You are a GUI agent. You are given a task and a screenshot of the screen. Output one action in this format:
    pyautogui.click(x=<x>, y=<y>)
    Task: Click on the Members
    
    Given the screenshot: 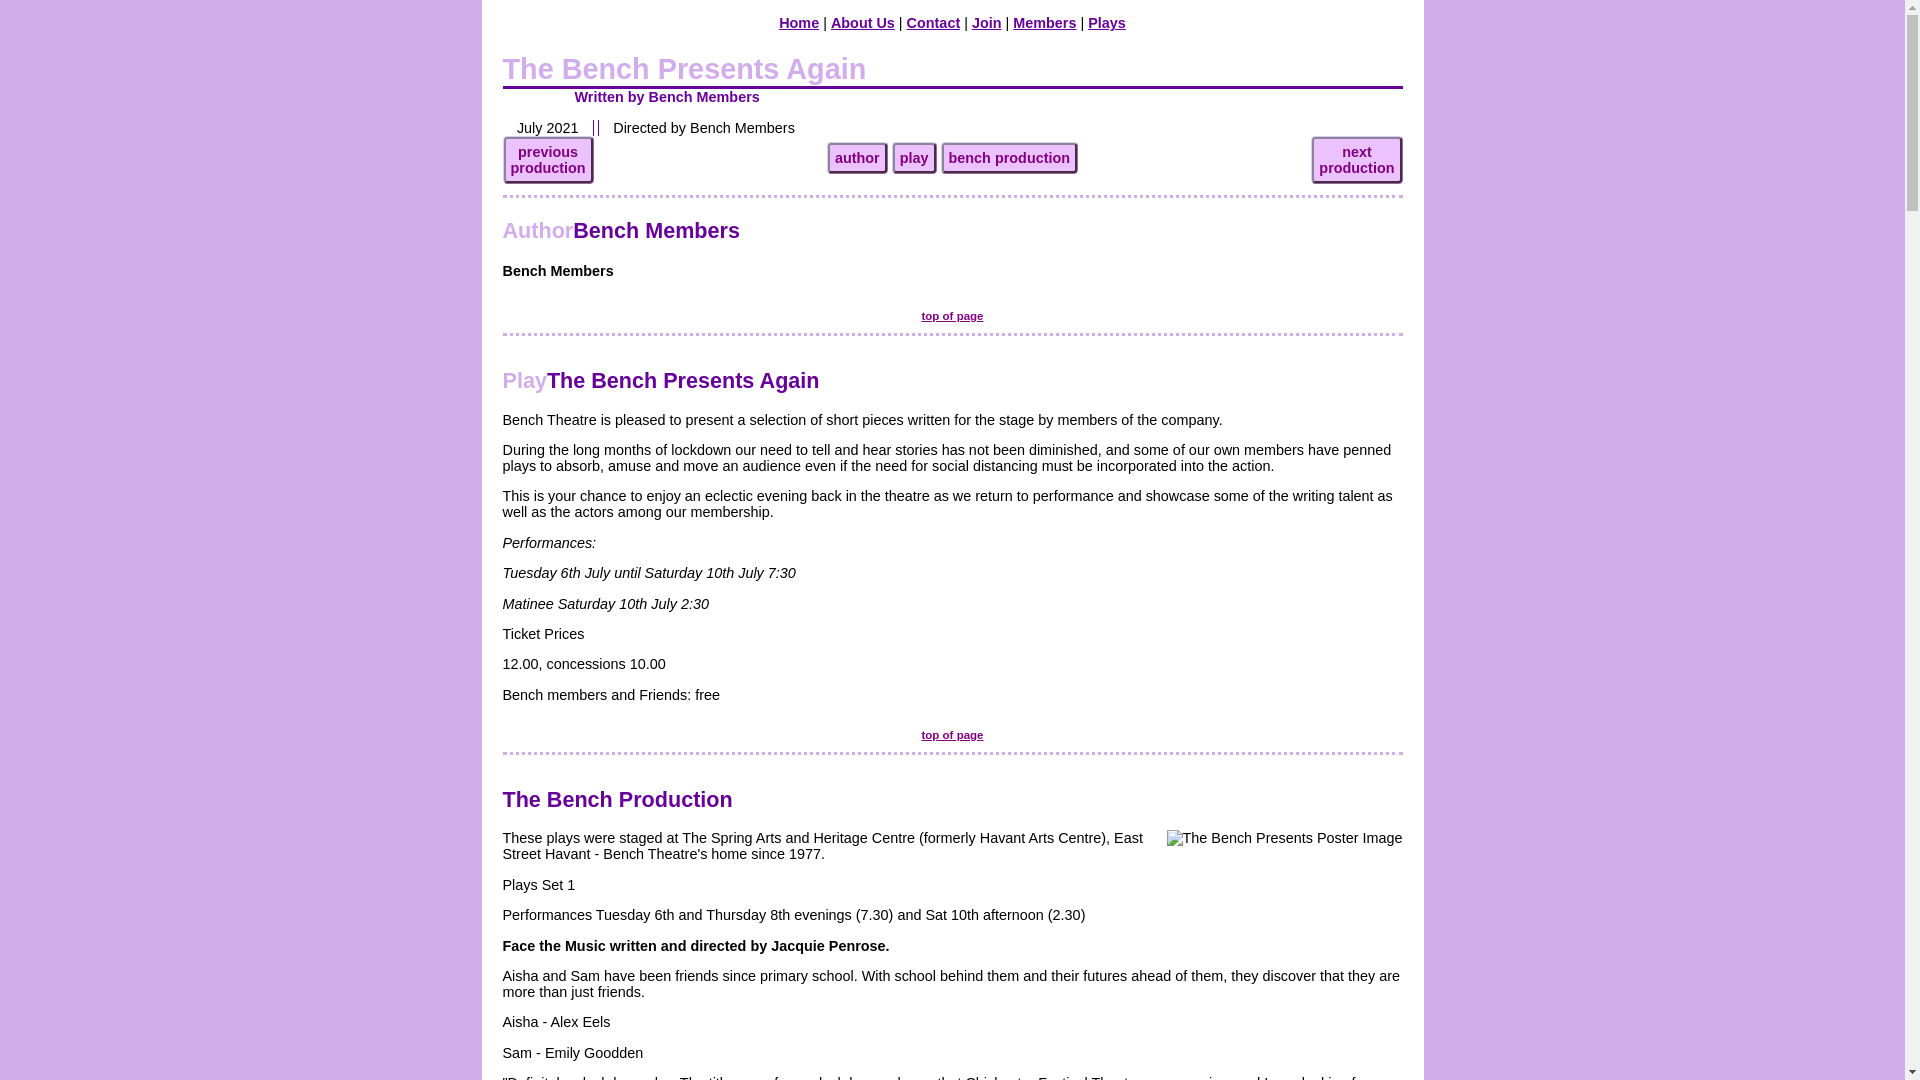 What is the action you would take?
    pyautogui.click(x=1106, y=23)
    